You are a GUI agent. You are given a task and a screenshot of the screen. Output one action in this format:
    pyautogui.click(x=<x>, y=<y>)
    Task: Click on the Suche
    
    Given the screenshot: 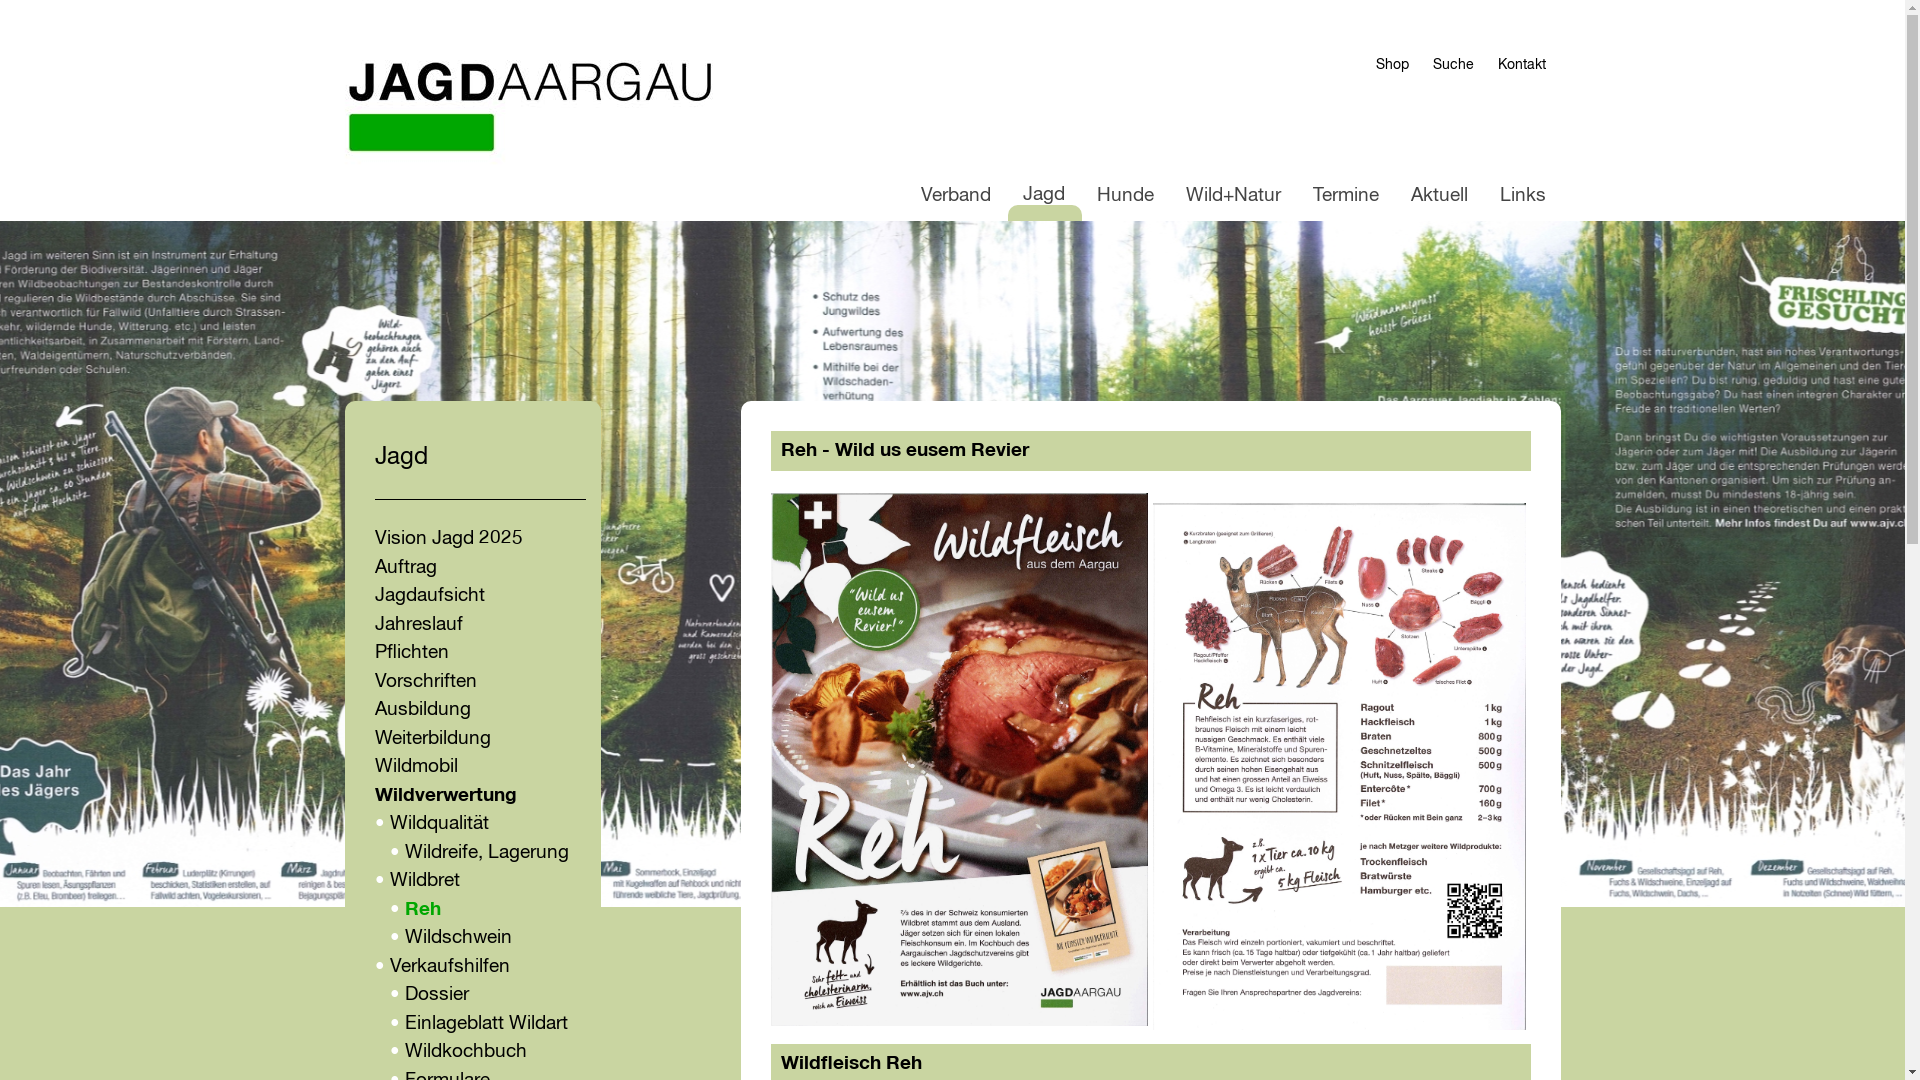 What is the action you would take?
    pyautogui.click(x=1452, y=65)
    